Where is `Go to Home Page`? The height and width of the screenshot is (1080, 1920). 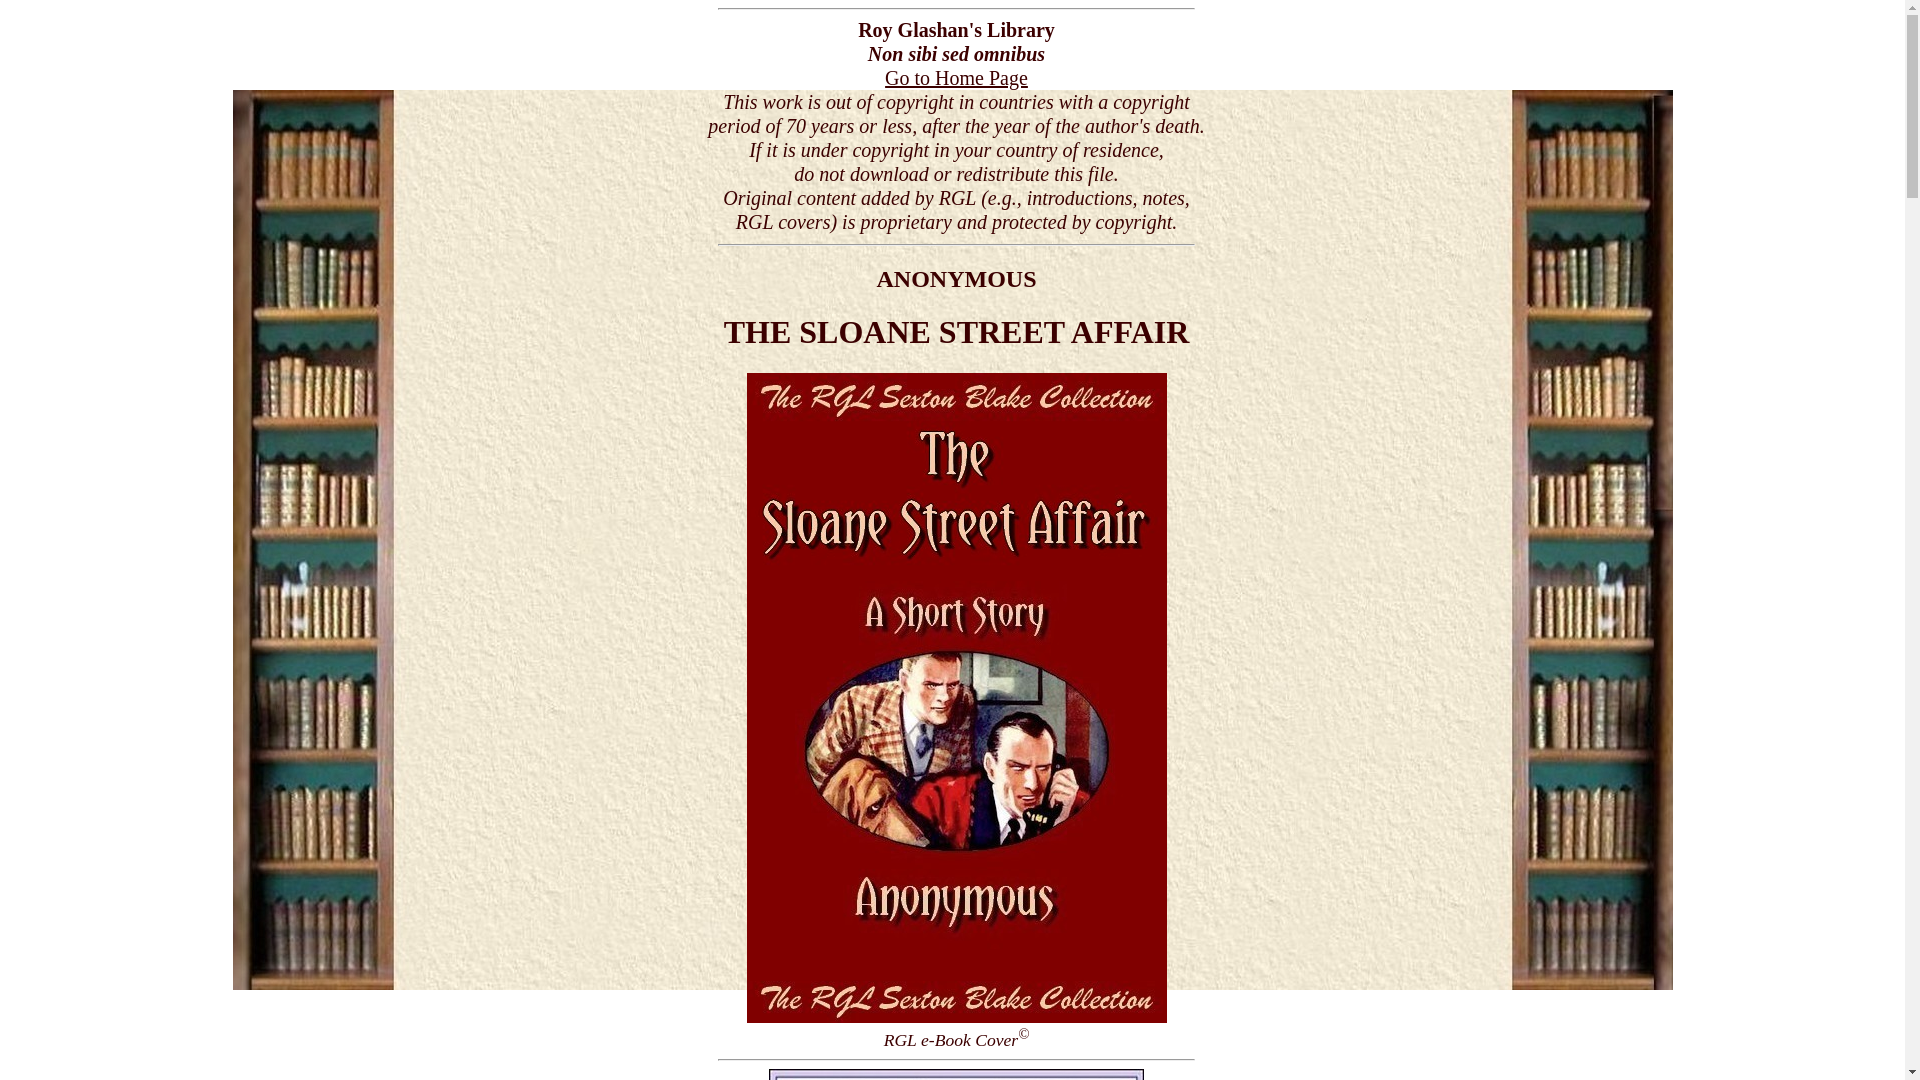
Go to Home Page is located at coordinates (956, 78).